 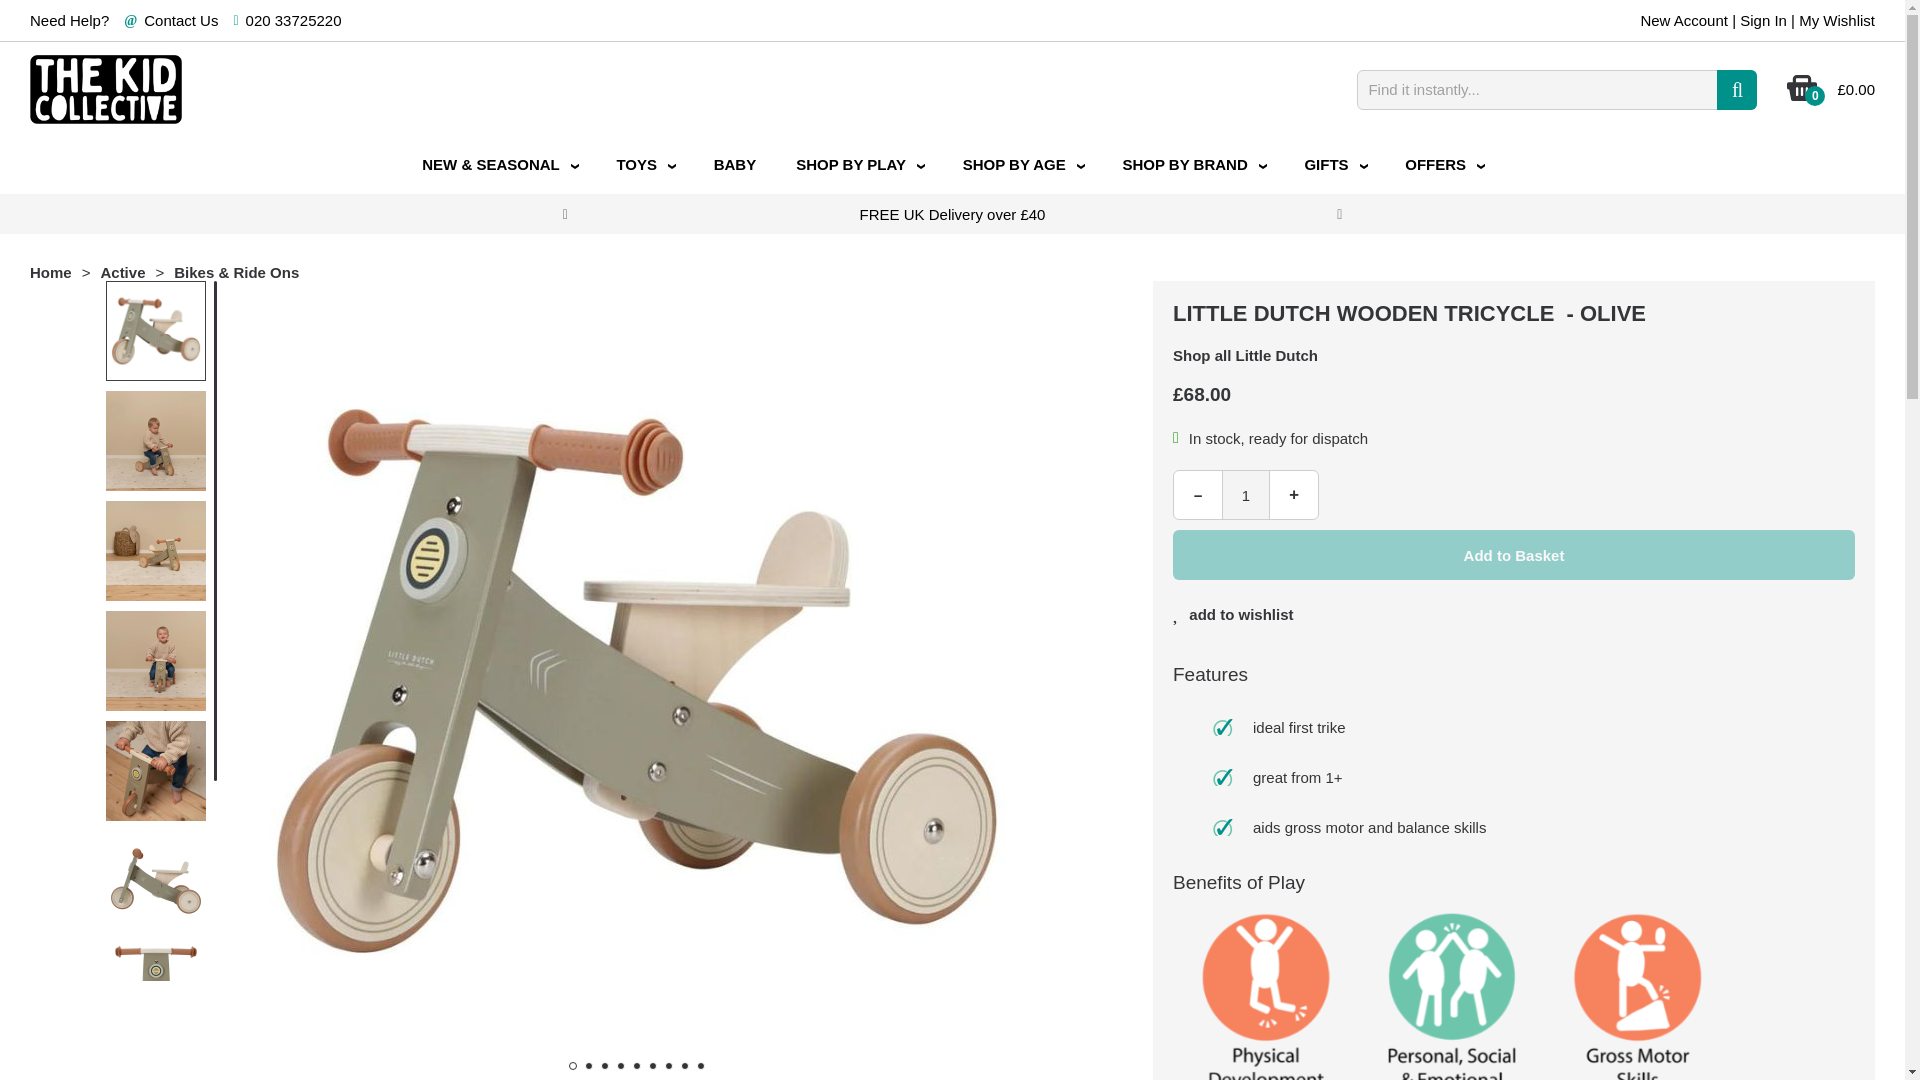 What do you see at coordinates (644, 166) in the screenshot?
I see `TOYS` at bounding box center [644, 166].